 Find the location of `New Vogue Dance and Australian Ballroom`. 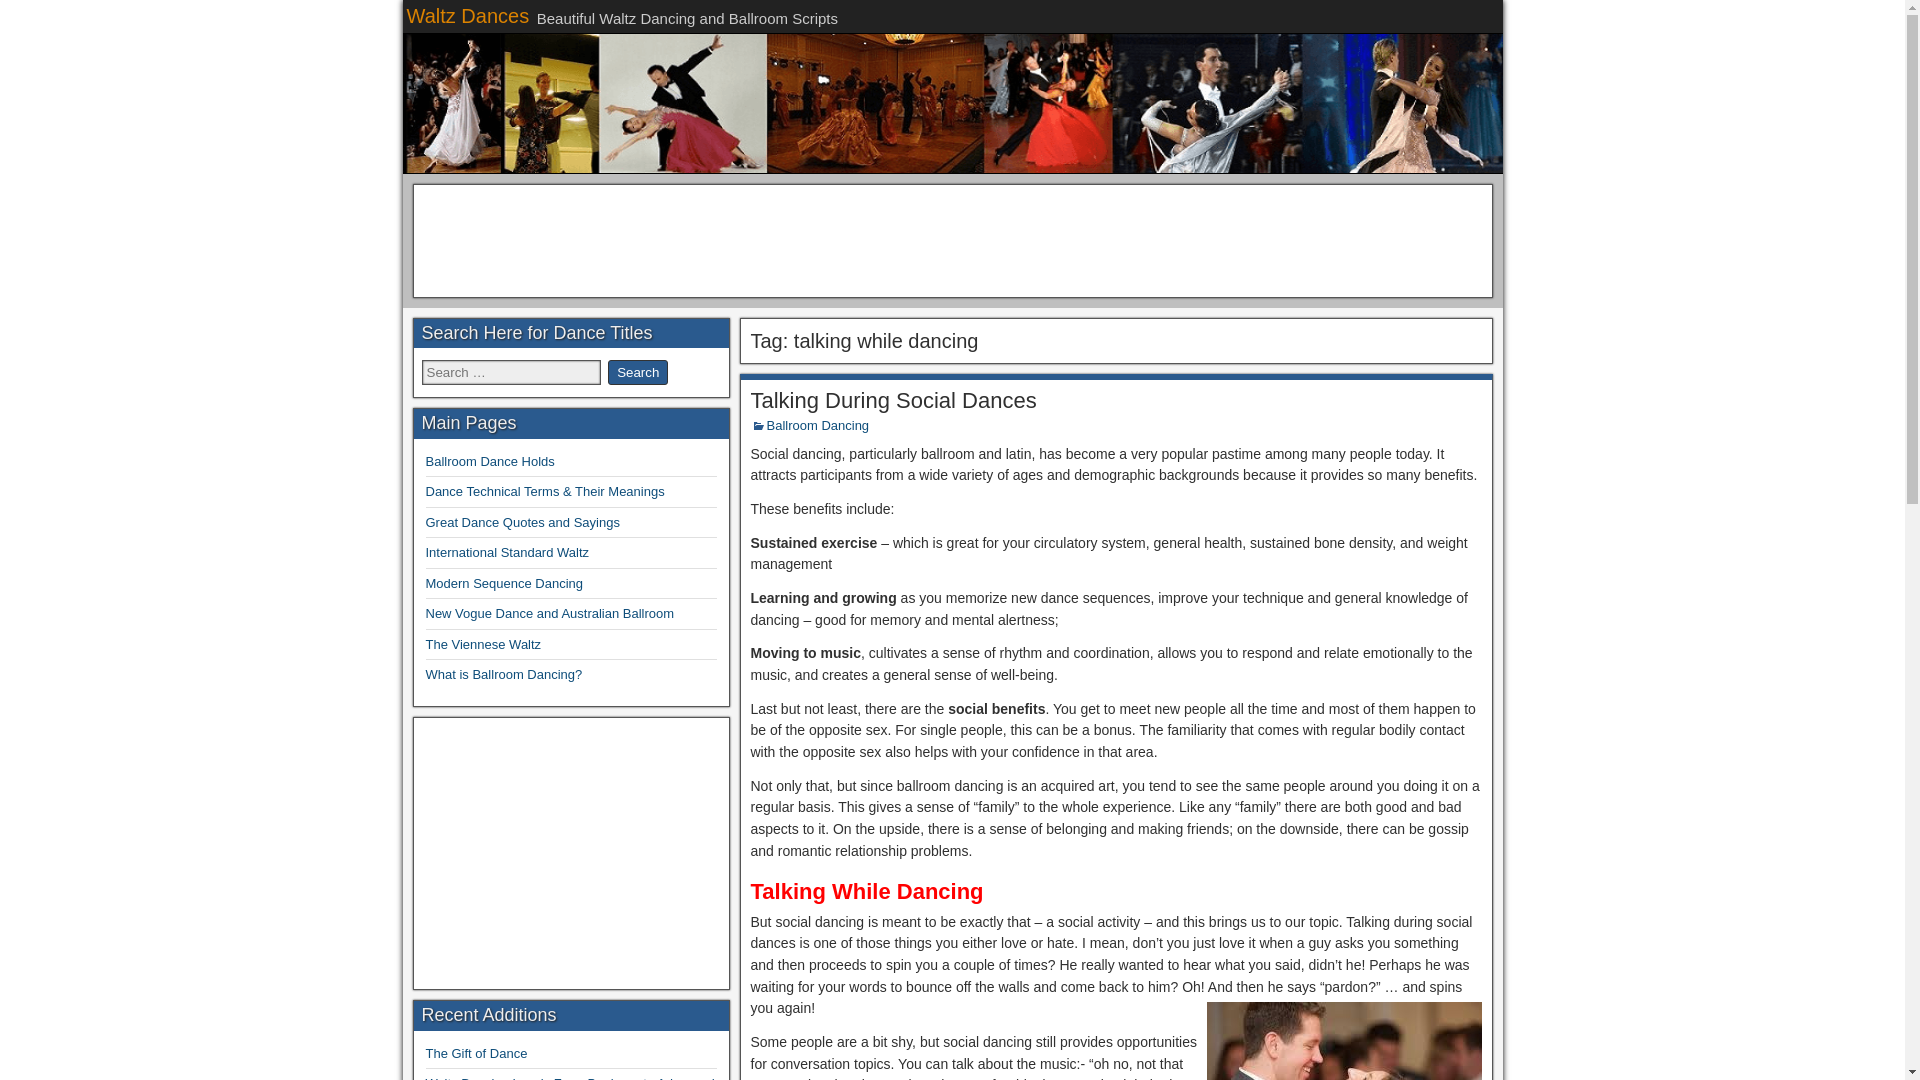

New Vogue Dance and Australian Ballroom is located at coordinates (550, 613).